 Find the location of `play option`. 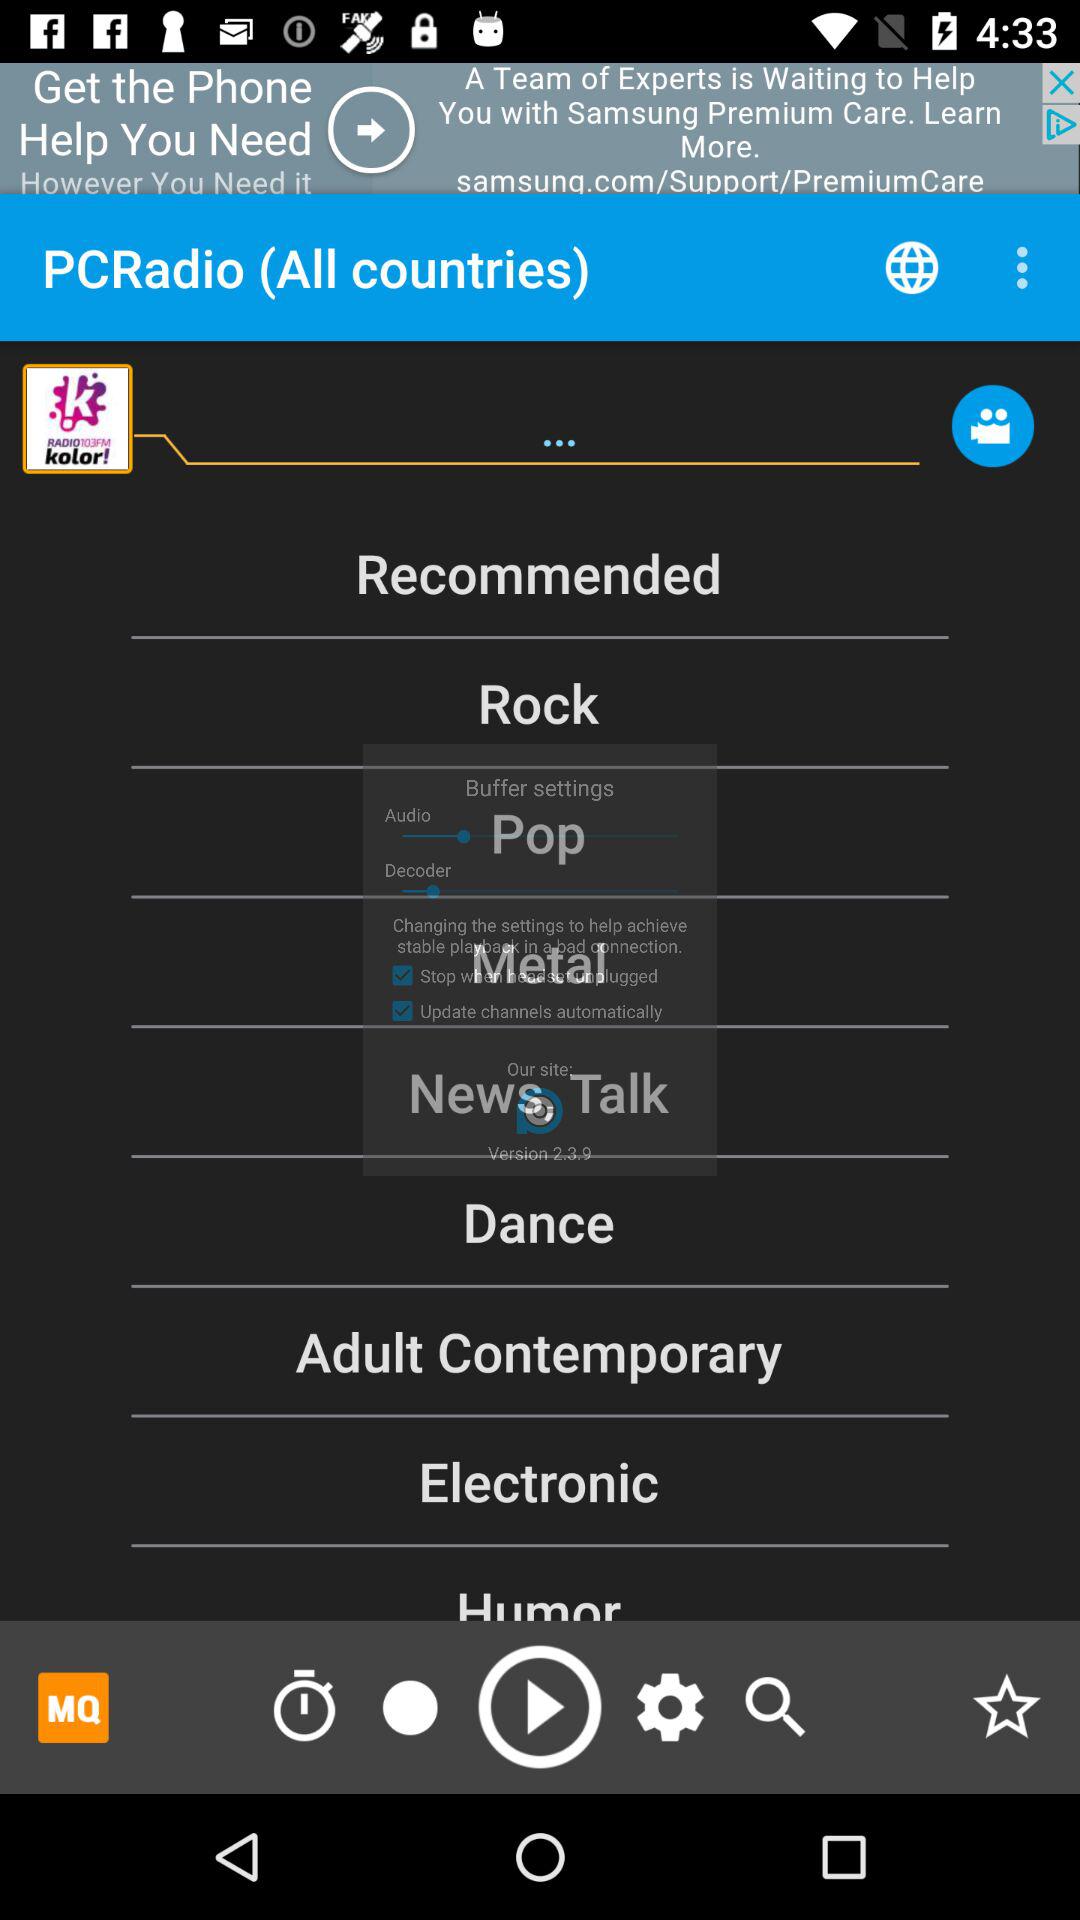

play option is located at coordinates (540, 1706).